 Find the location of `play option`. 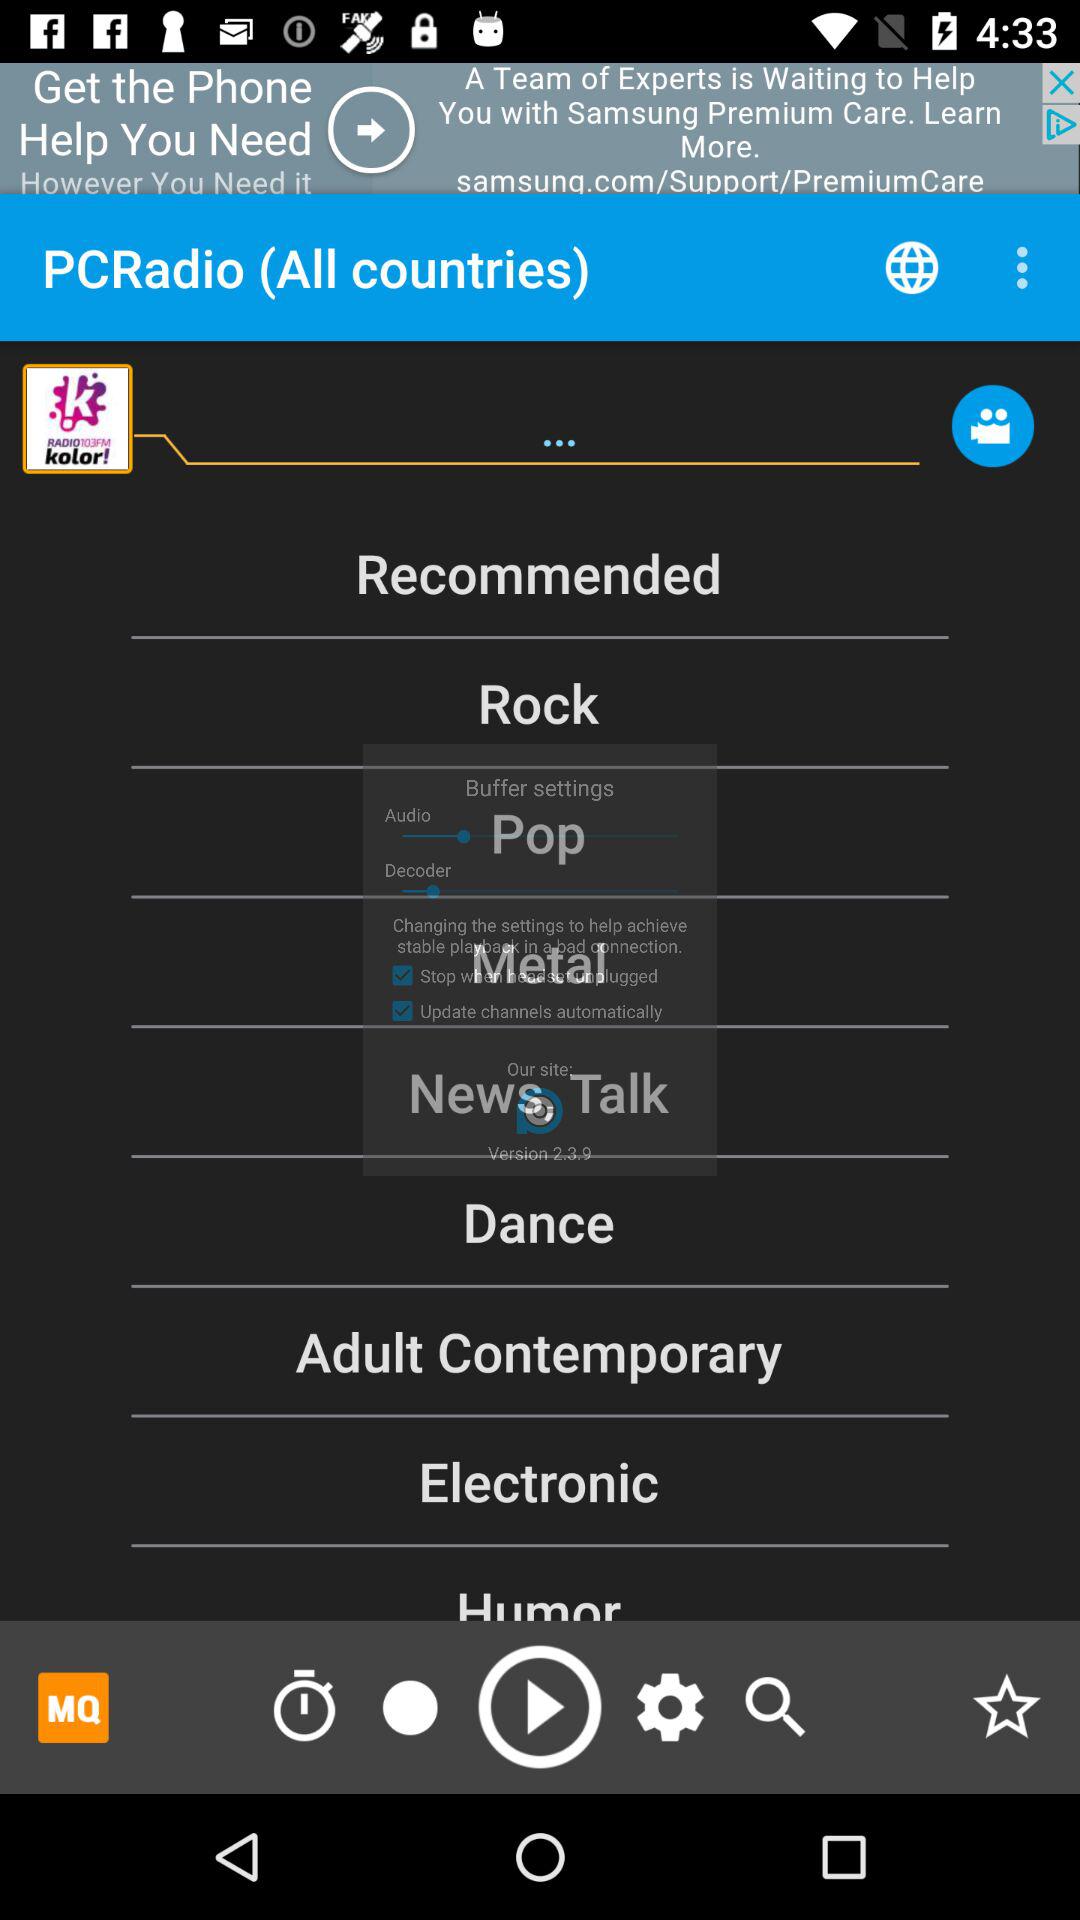

play option is located at coordinates (540, 1706).